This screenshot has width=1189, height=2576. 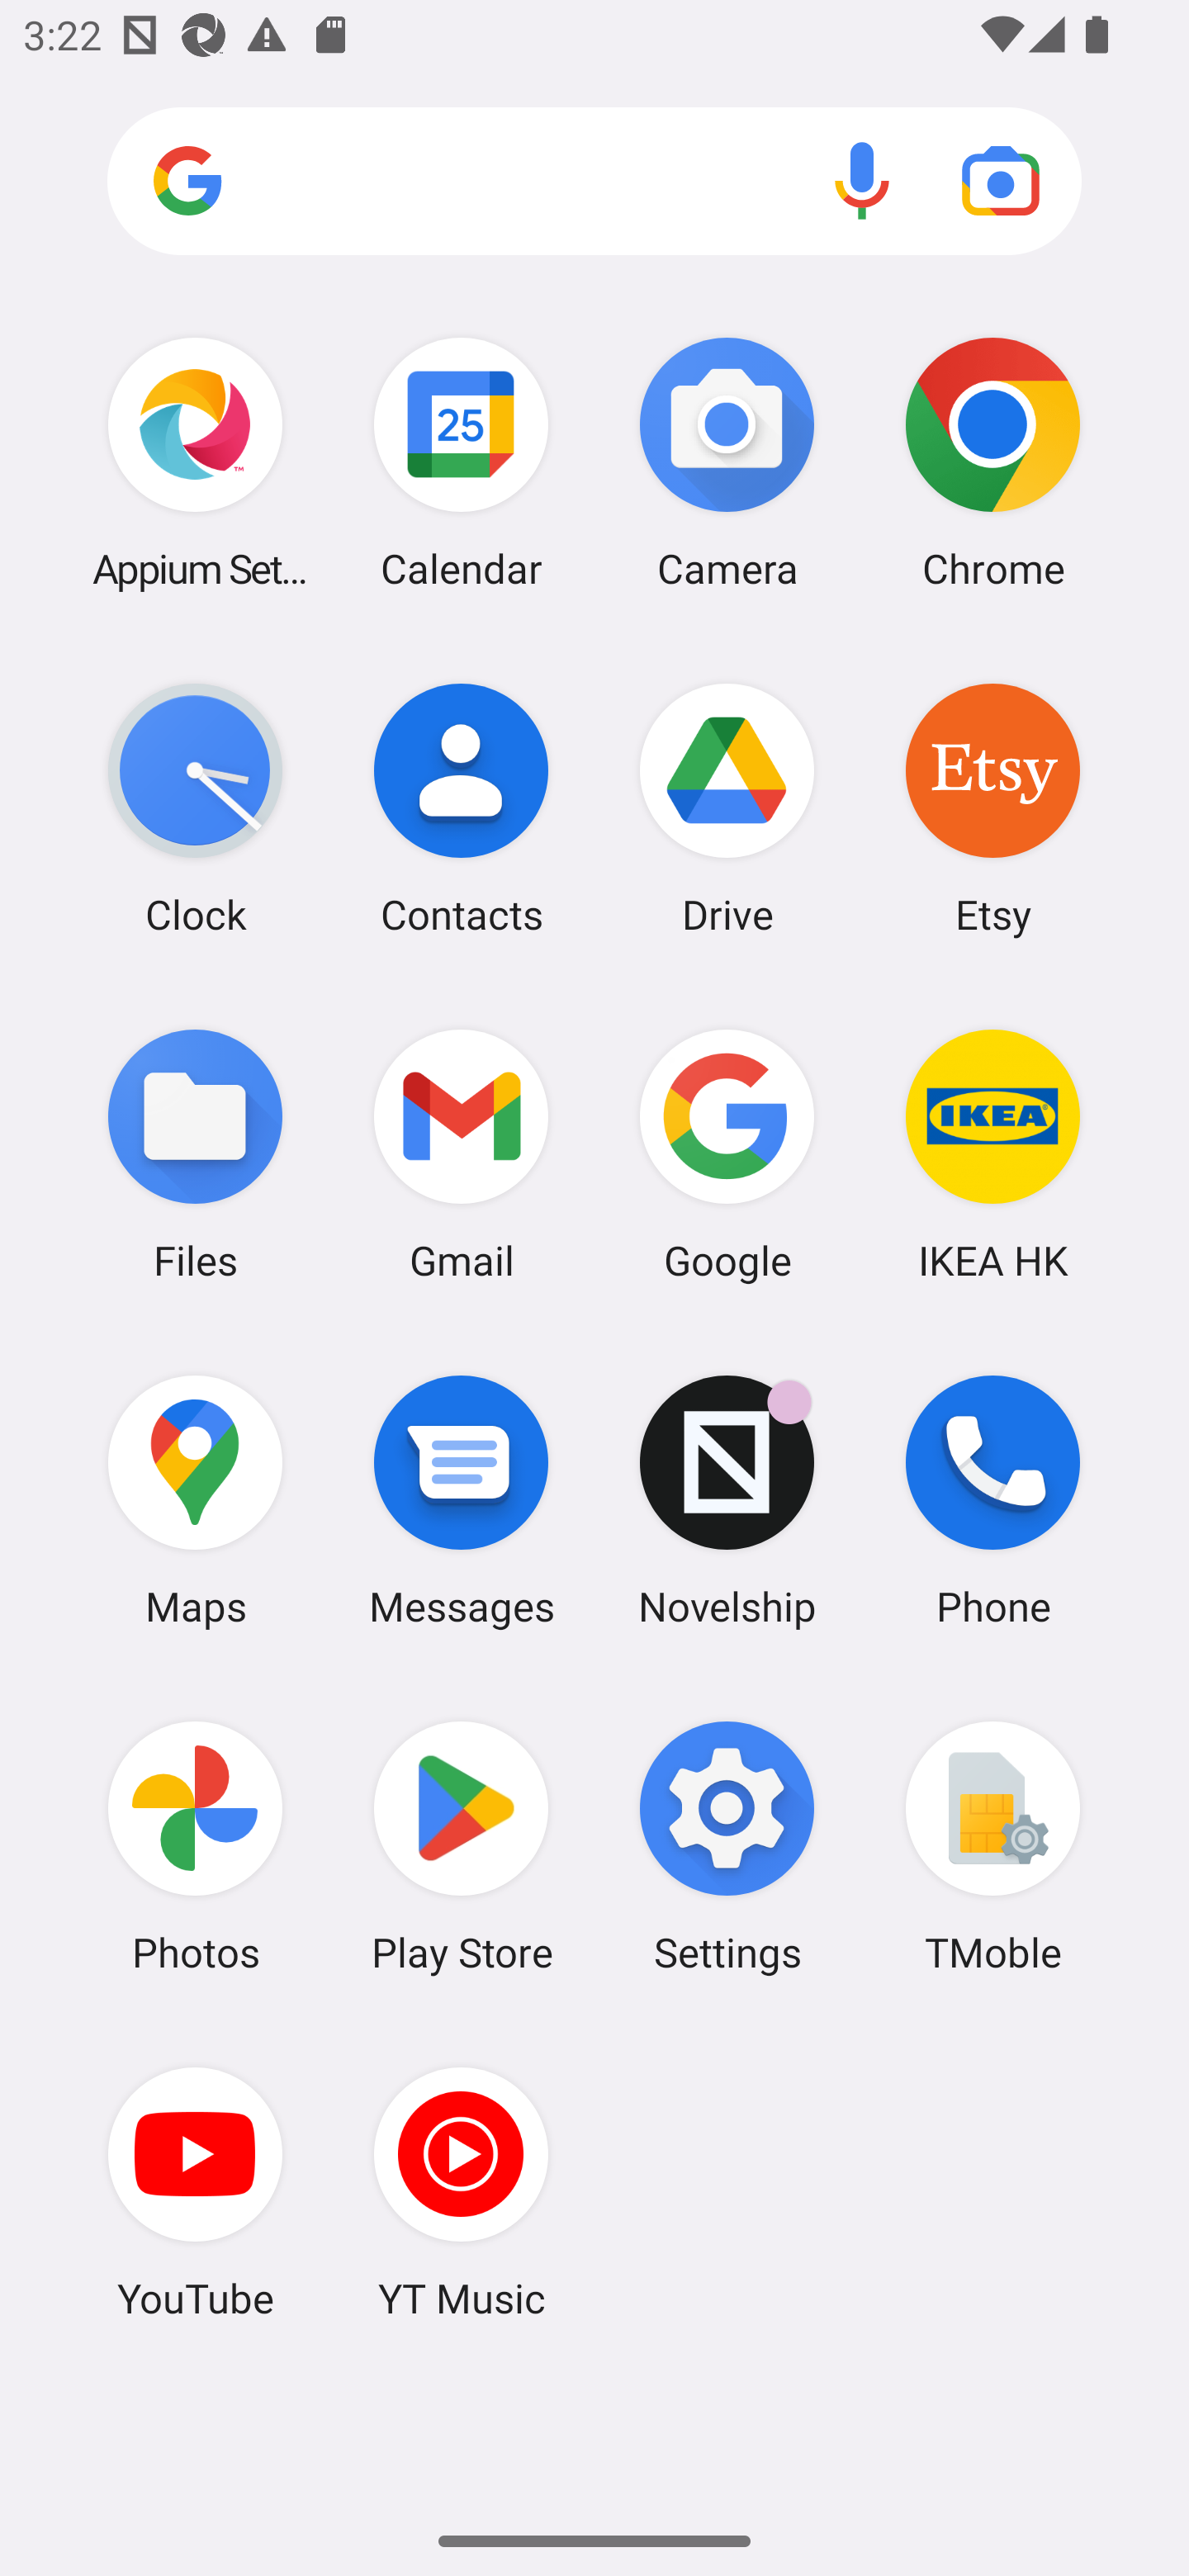 What do you see at coordinates (195, 1847) in the screenshot?
I see `Photos` at bounding box center [195, 1847].